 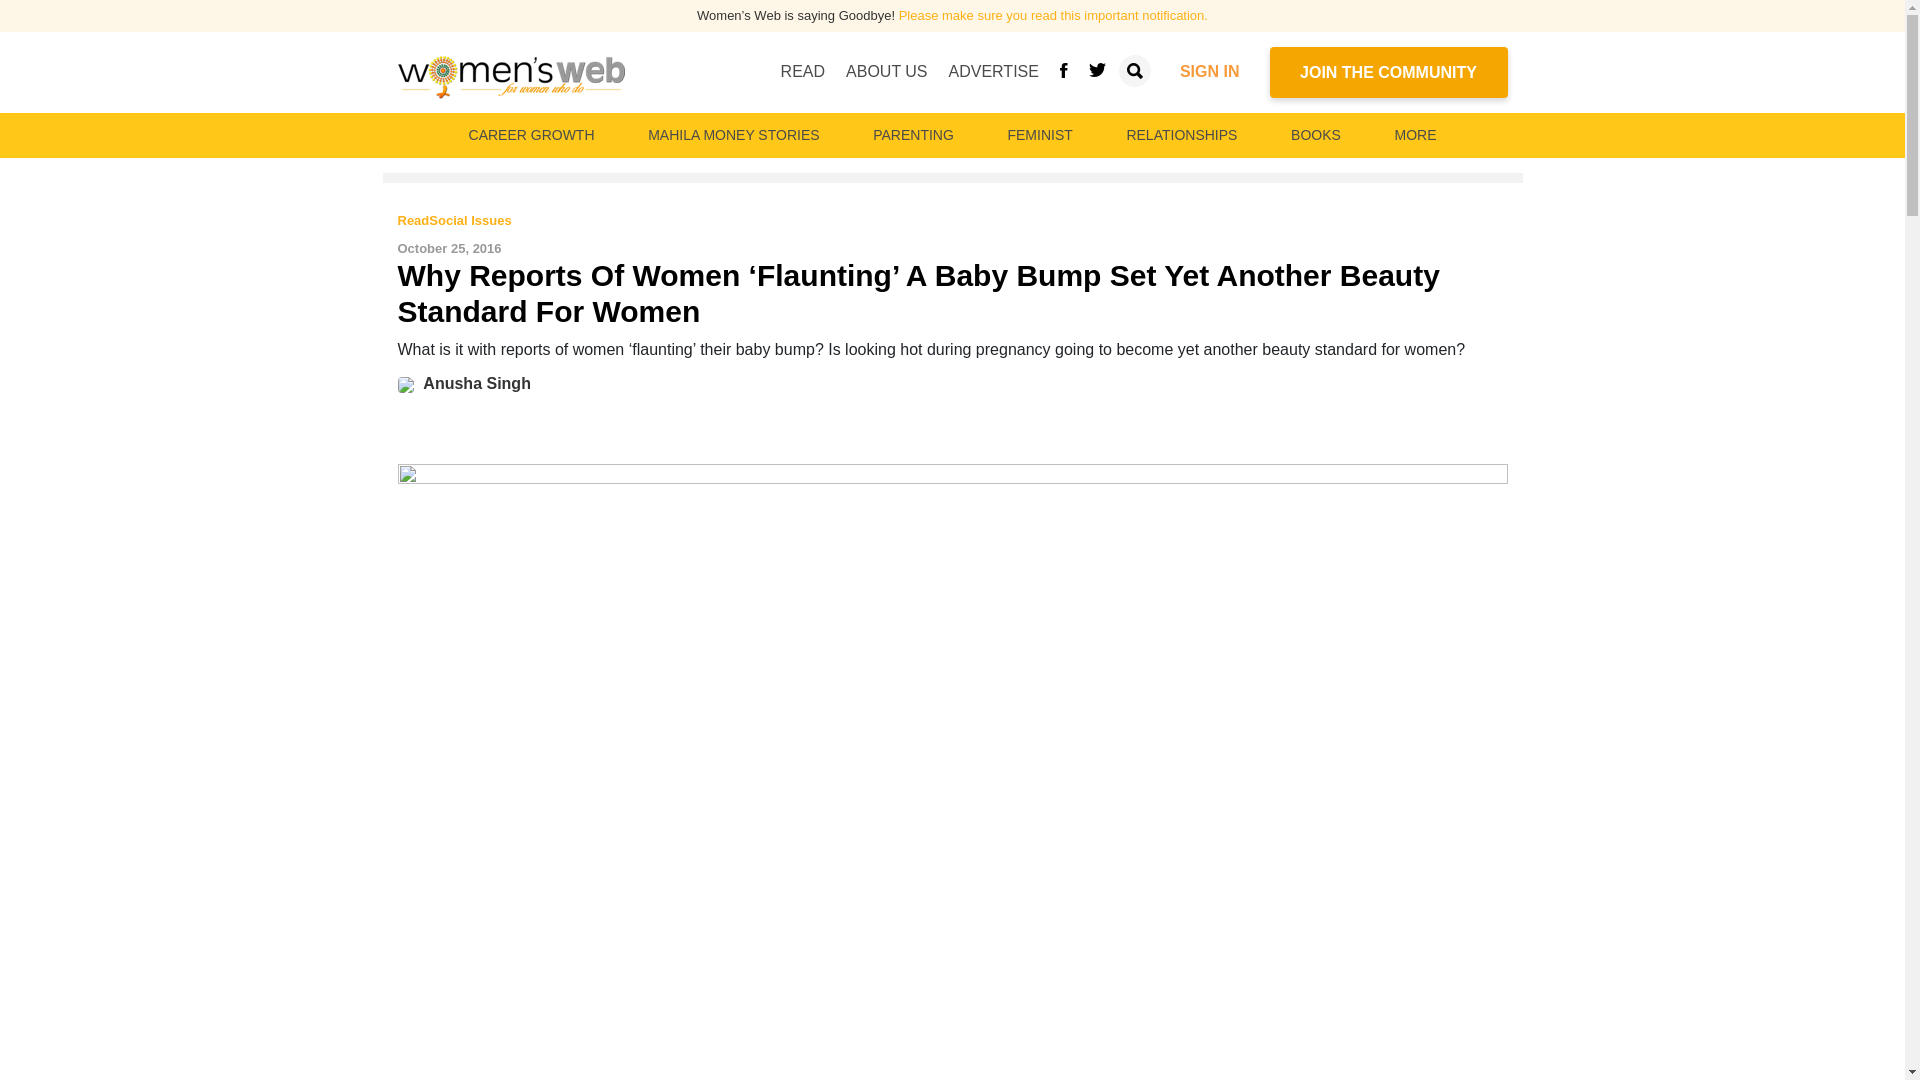 What do you see at coordinates (1039, 135) in the screenshot?
I see `FEMINIST` at bounding box center [1039, 135].